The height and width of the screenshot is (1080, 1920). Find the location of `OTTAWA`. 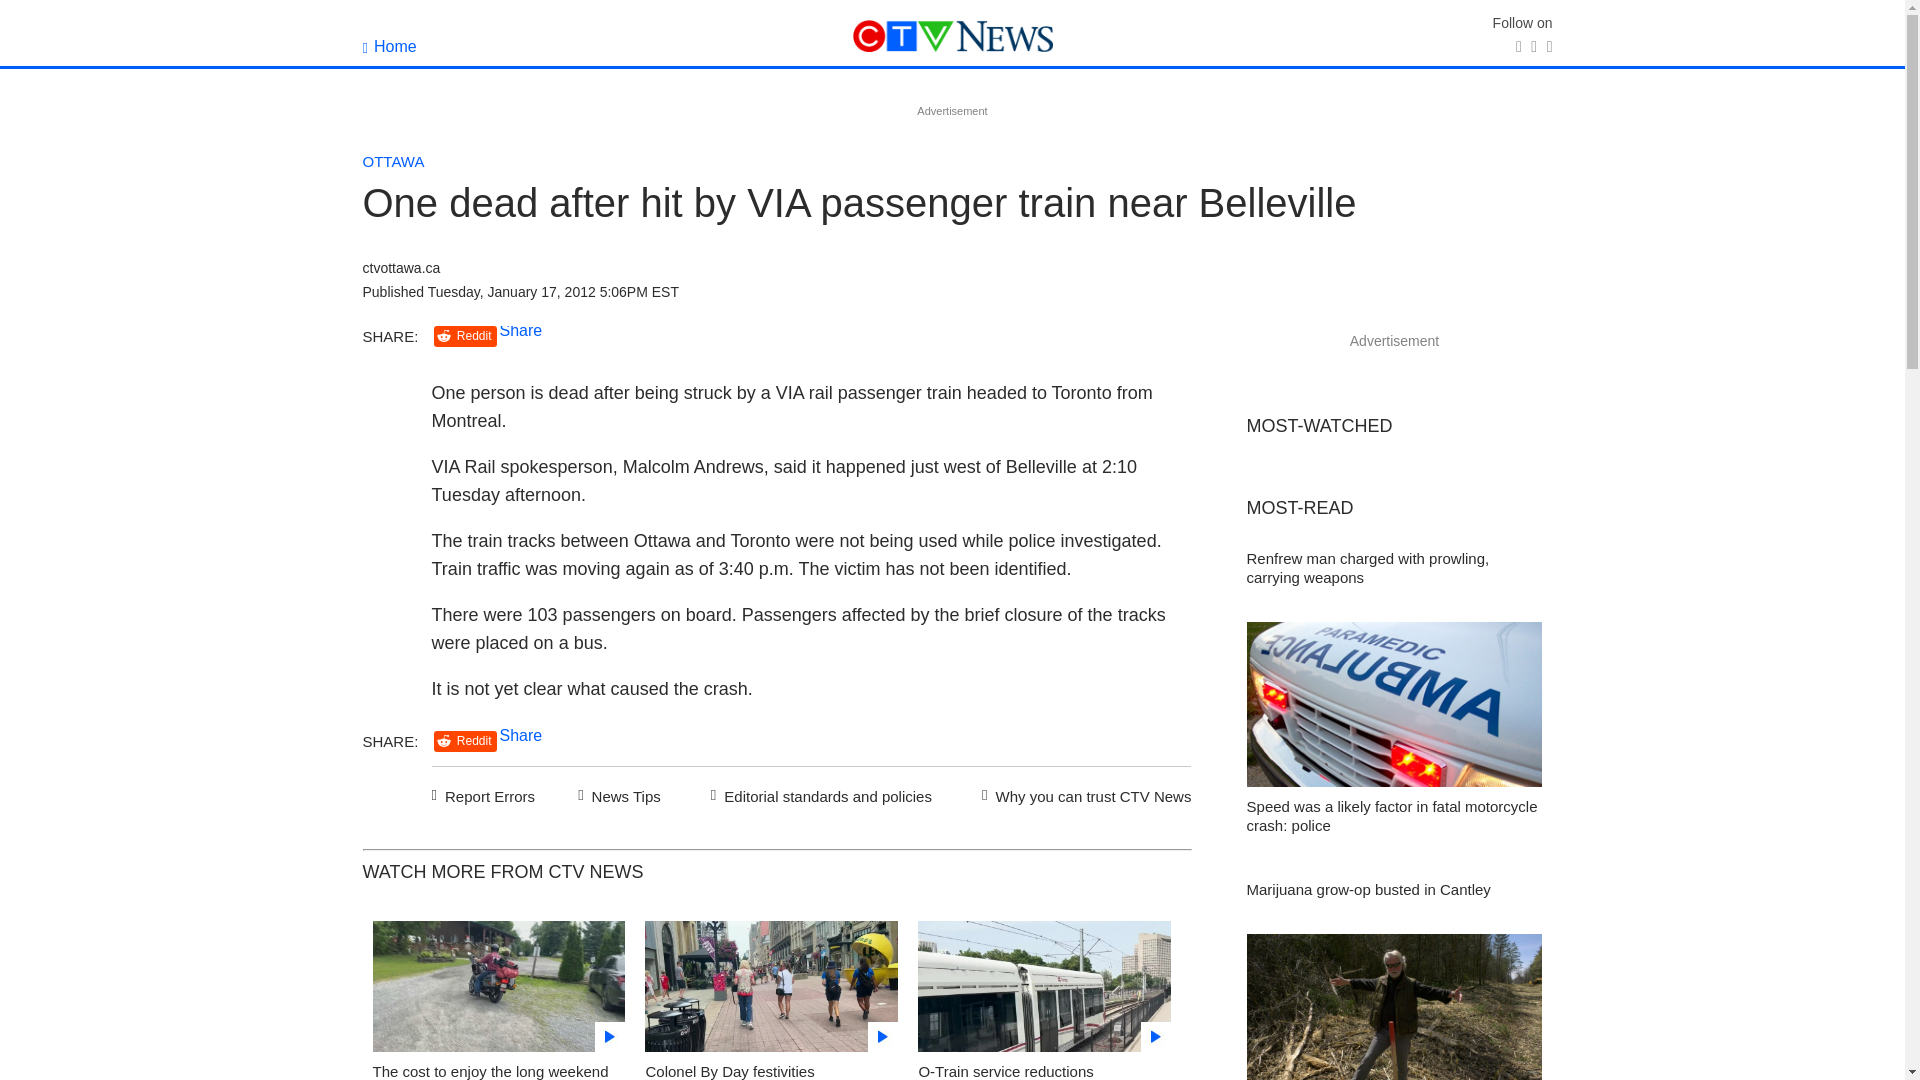

OTTAWA is located at coordinates (393, 161).